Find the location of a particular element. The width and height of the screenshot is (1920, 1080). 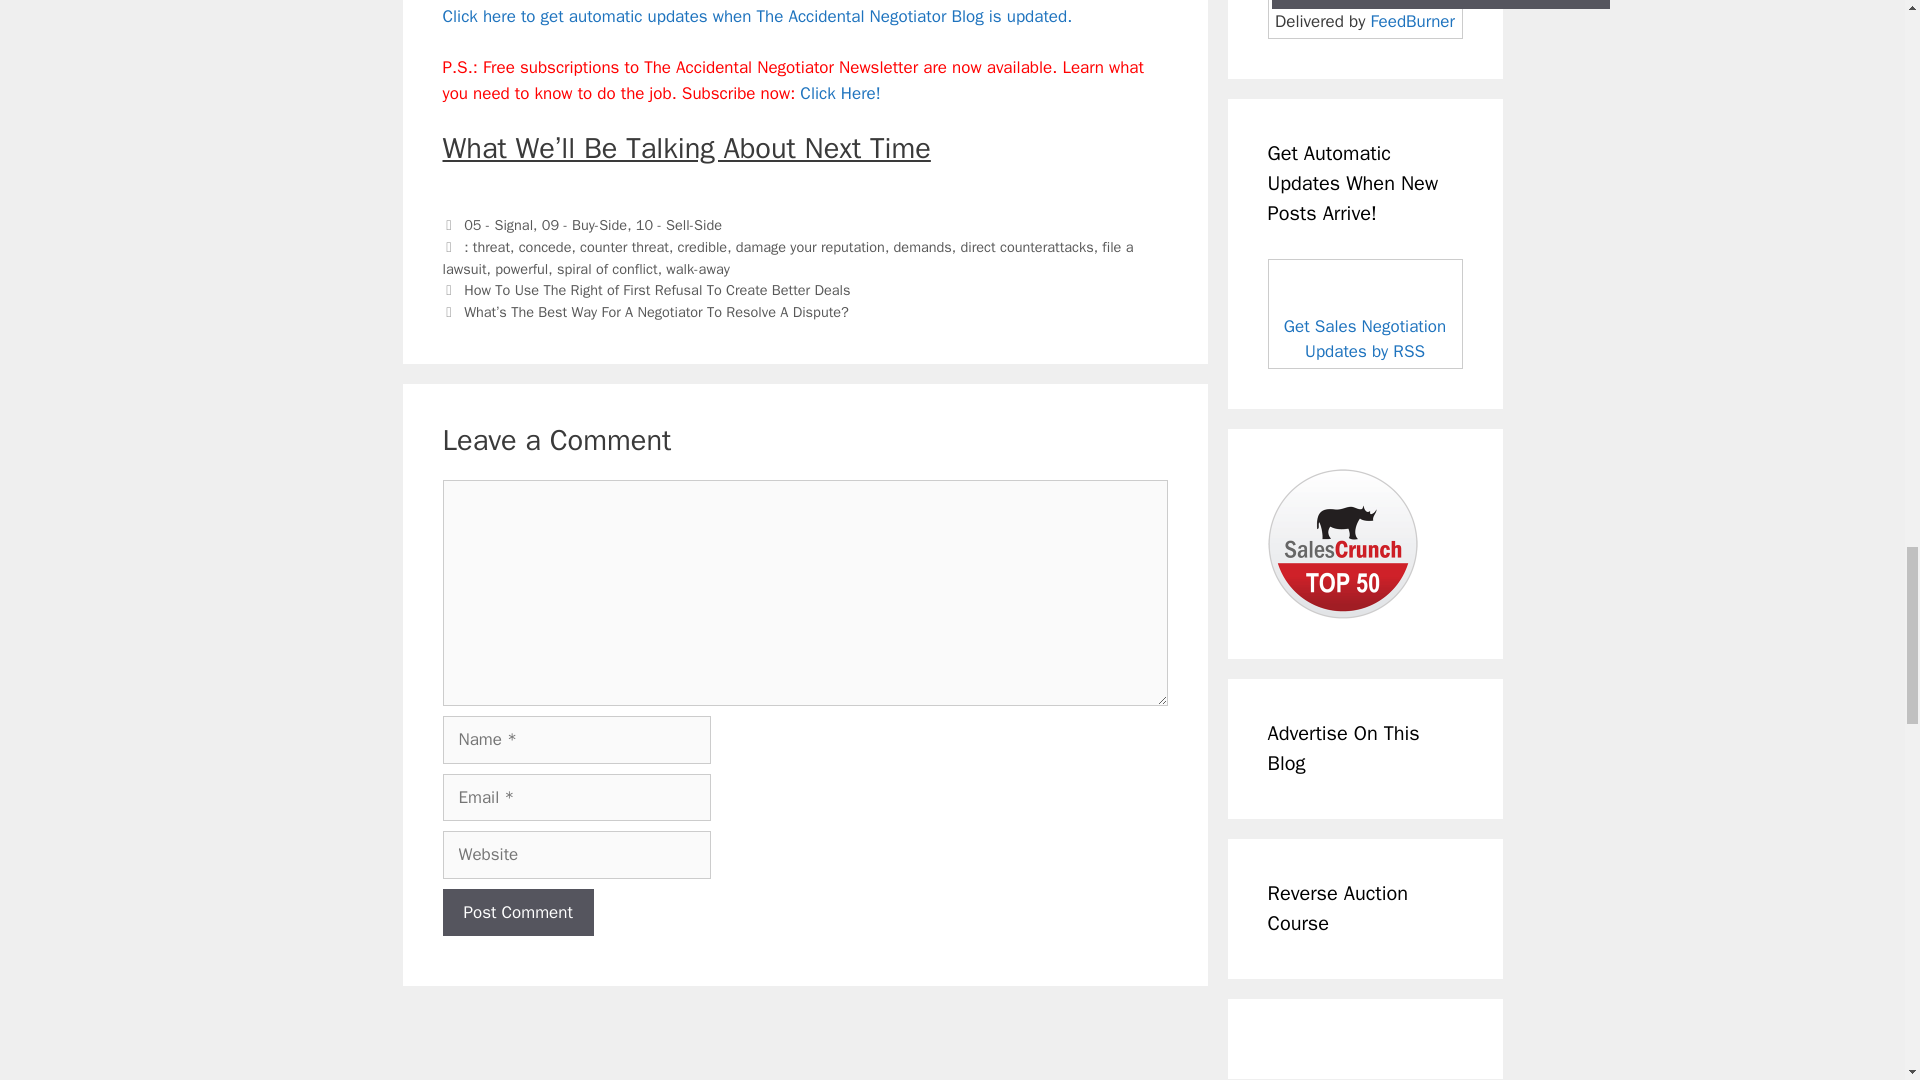

: threat is located at coordinates (487, 246).